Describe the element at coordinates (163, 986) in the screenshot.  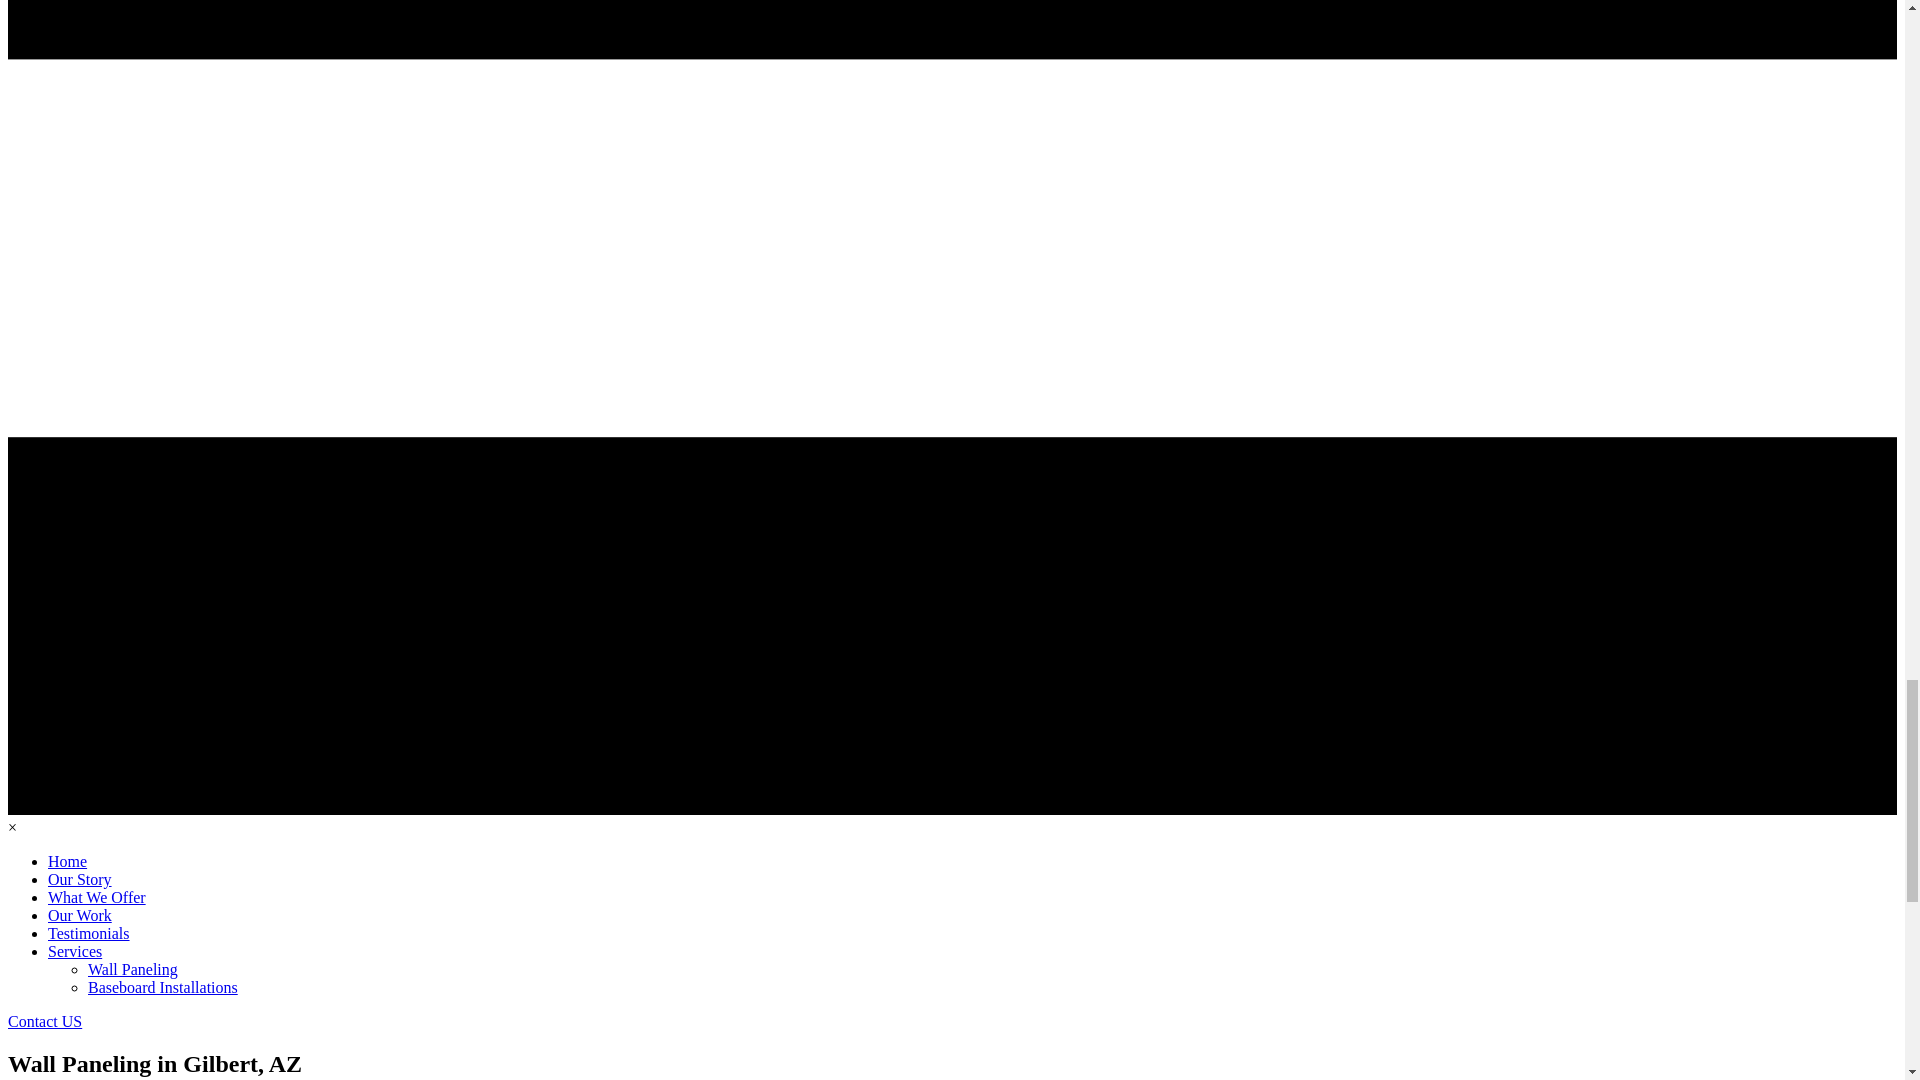
I see `Baseboard Installations` at that location.